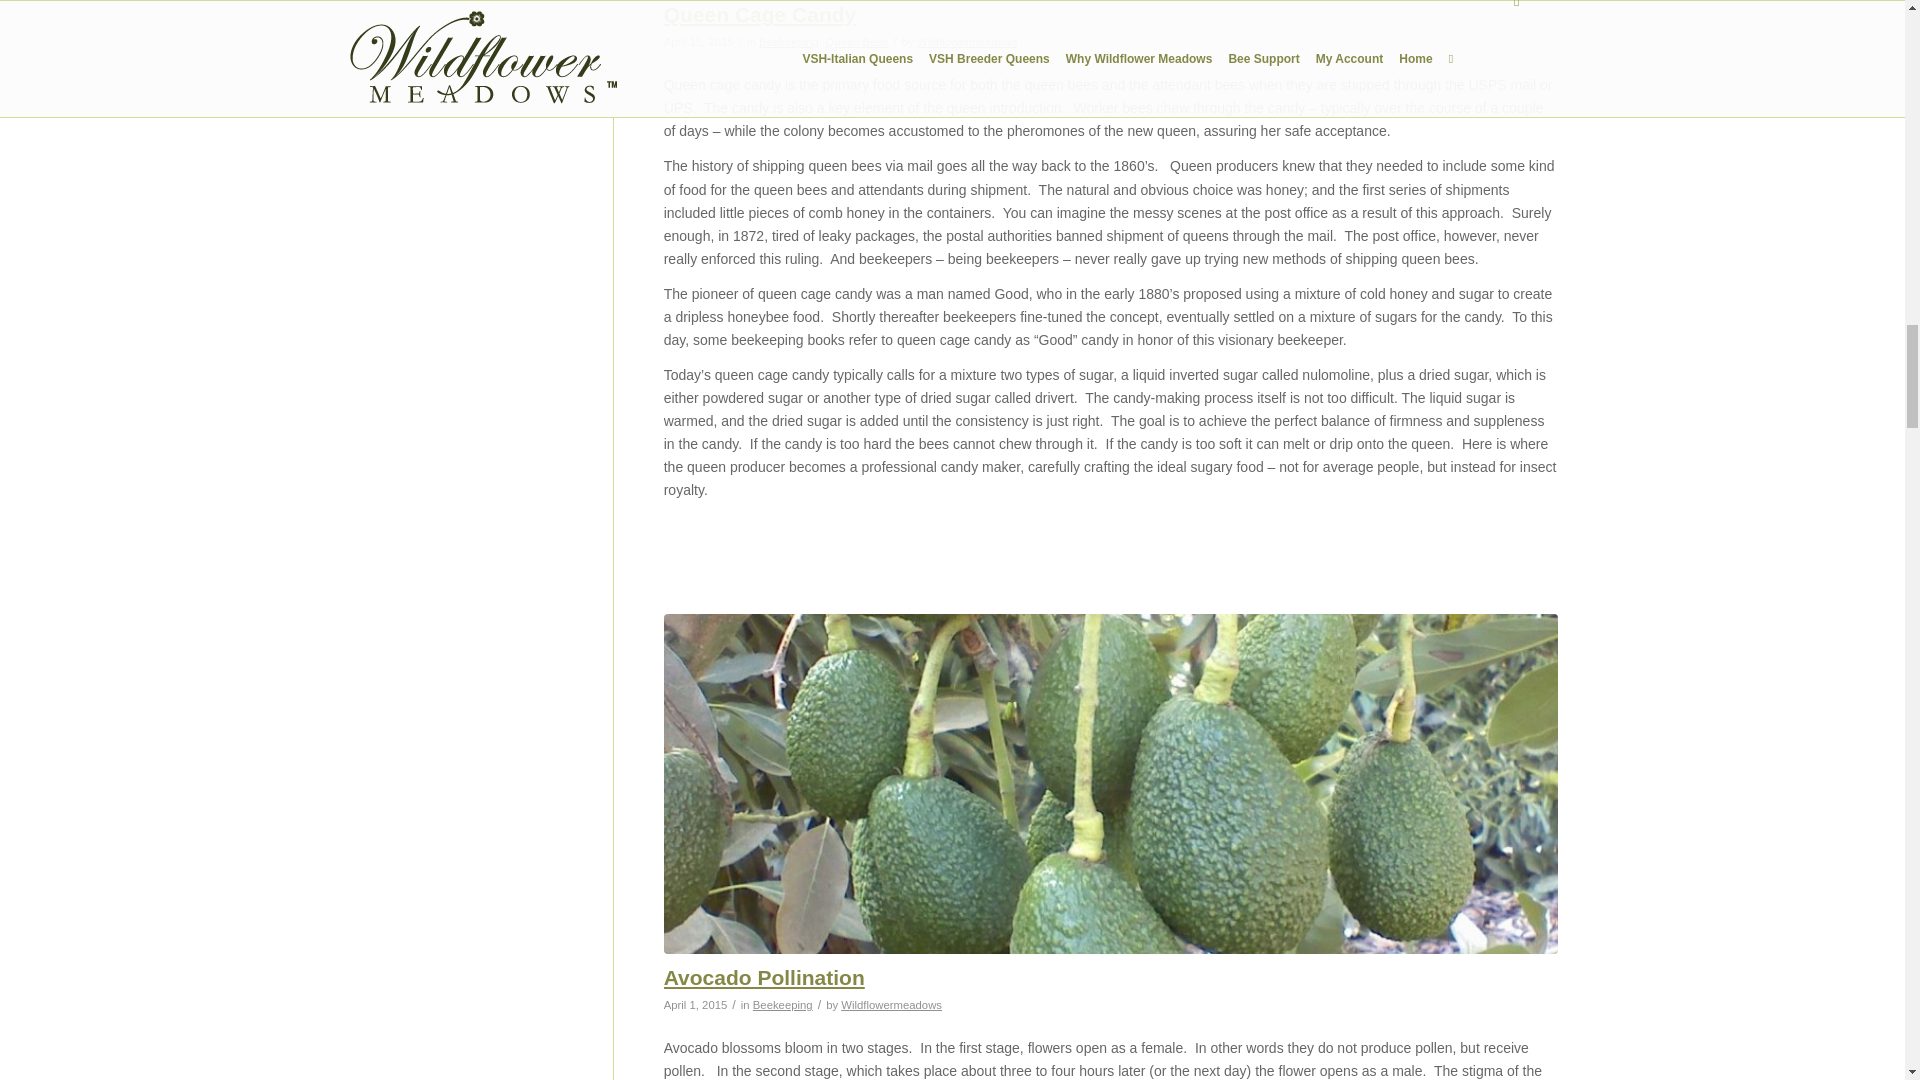 The image size is (1920, 1080). I want to click on Permanent Link: Avocado Pollination, so click(764, 977).